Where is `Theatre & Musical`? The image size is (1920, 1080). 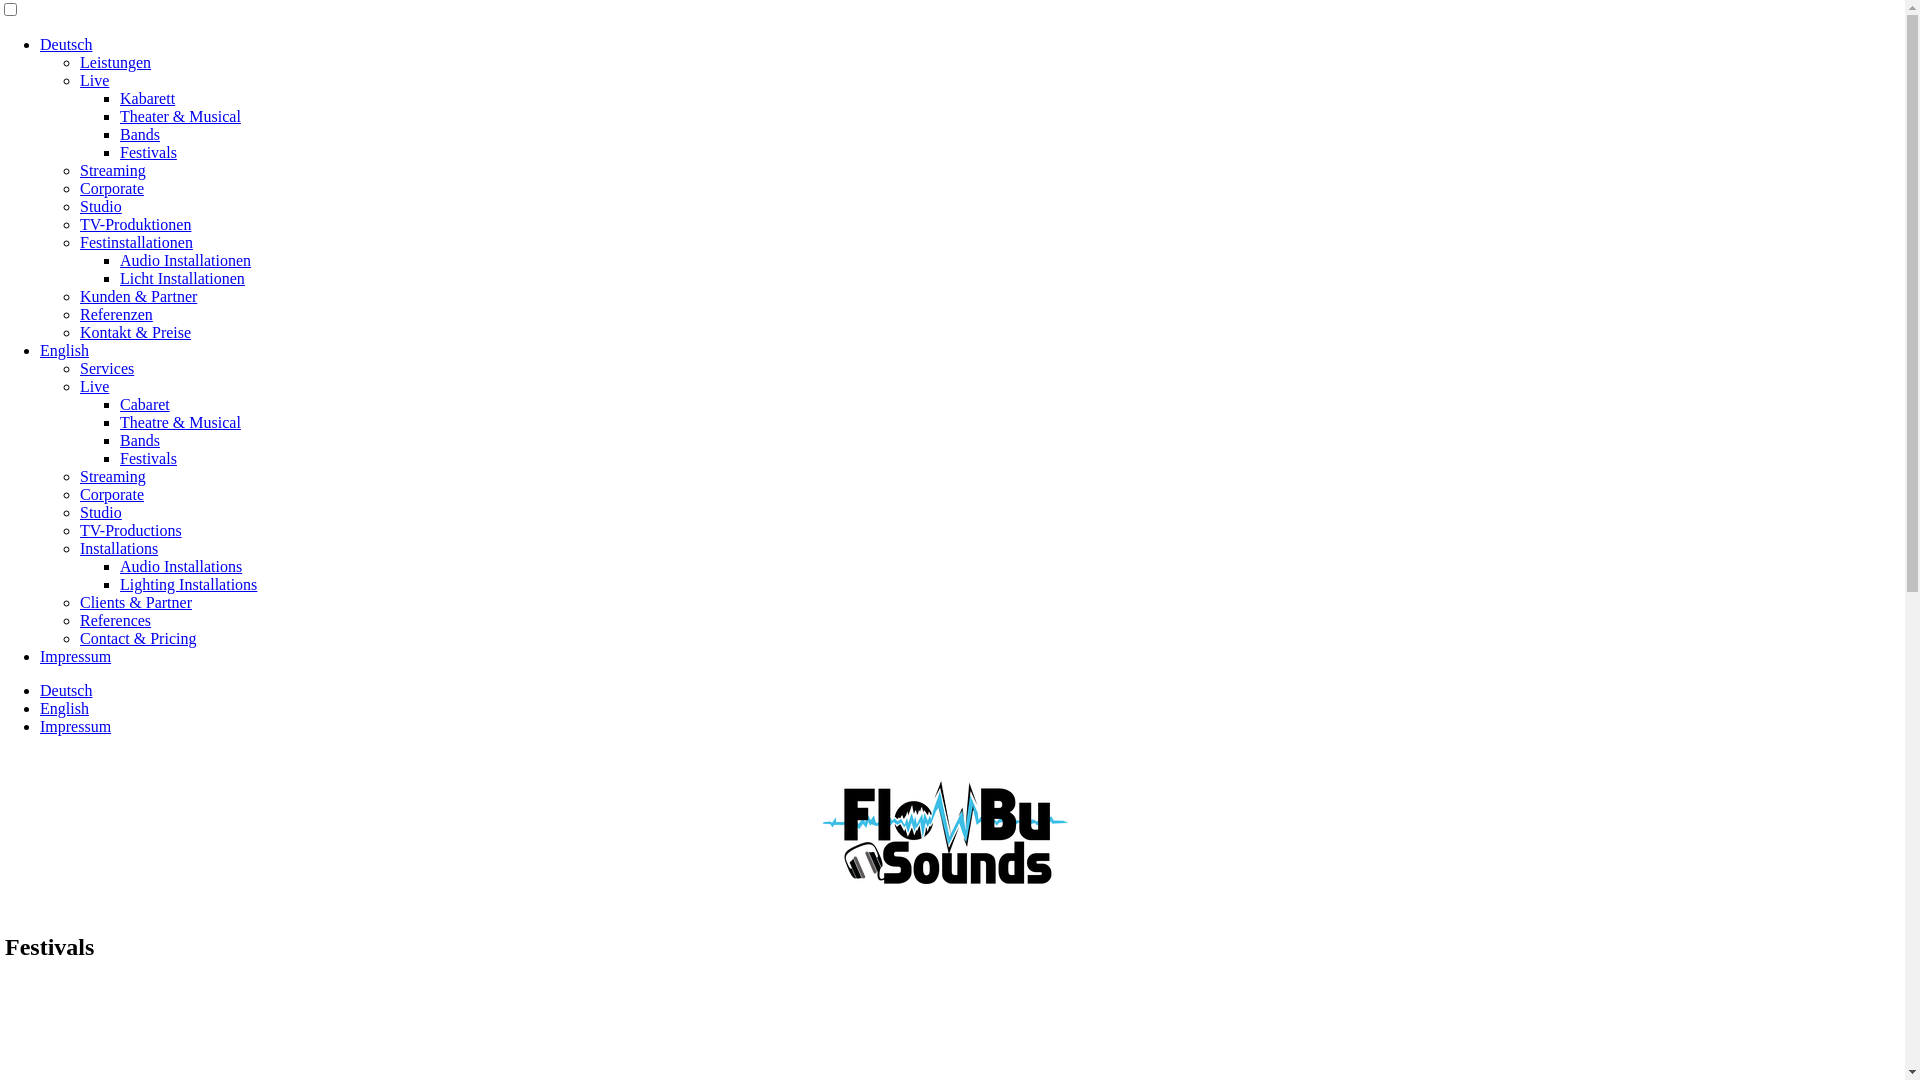 Theatre & Musical is located at coordinates (180, 422).